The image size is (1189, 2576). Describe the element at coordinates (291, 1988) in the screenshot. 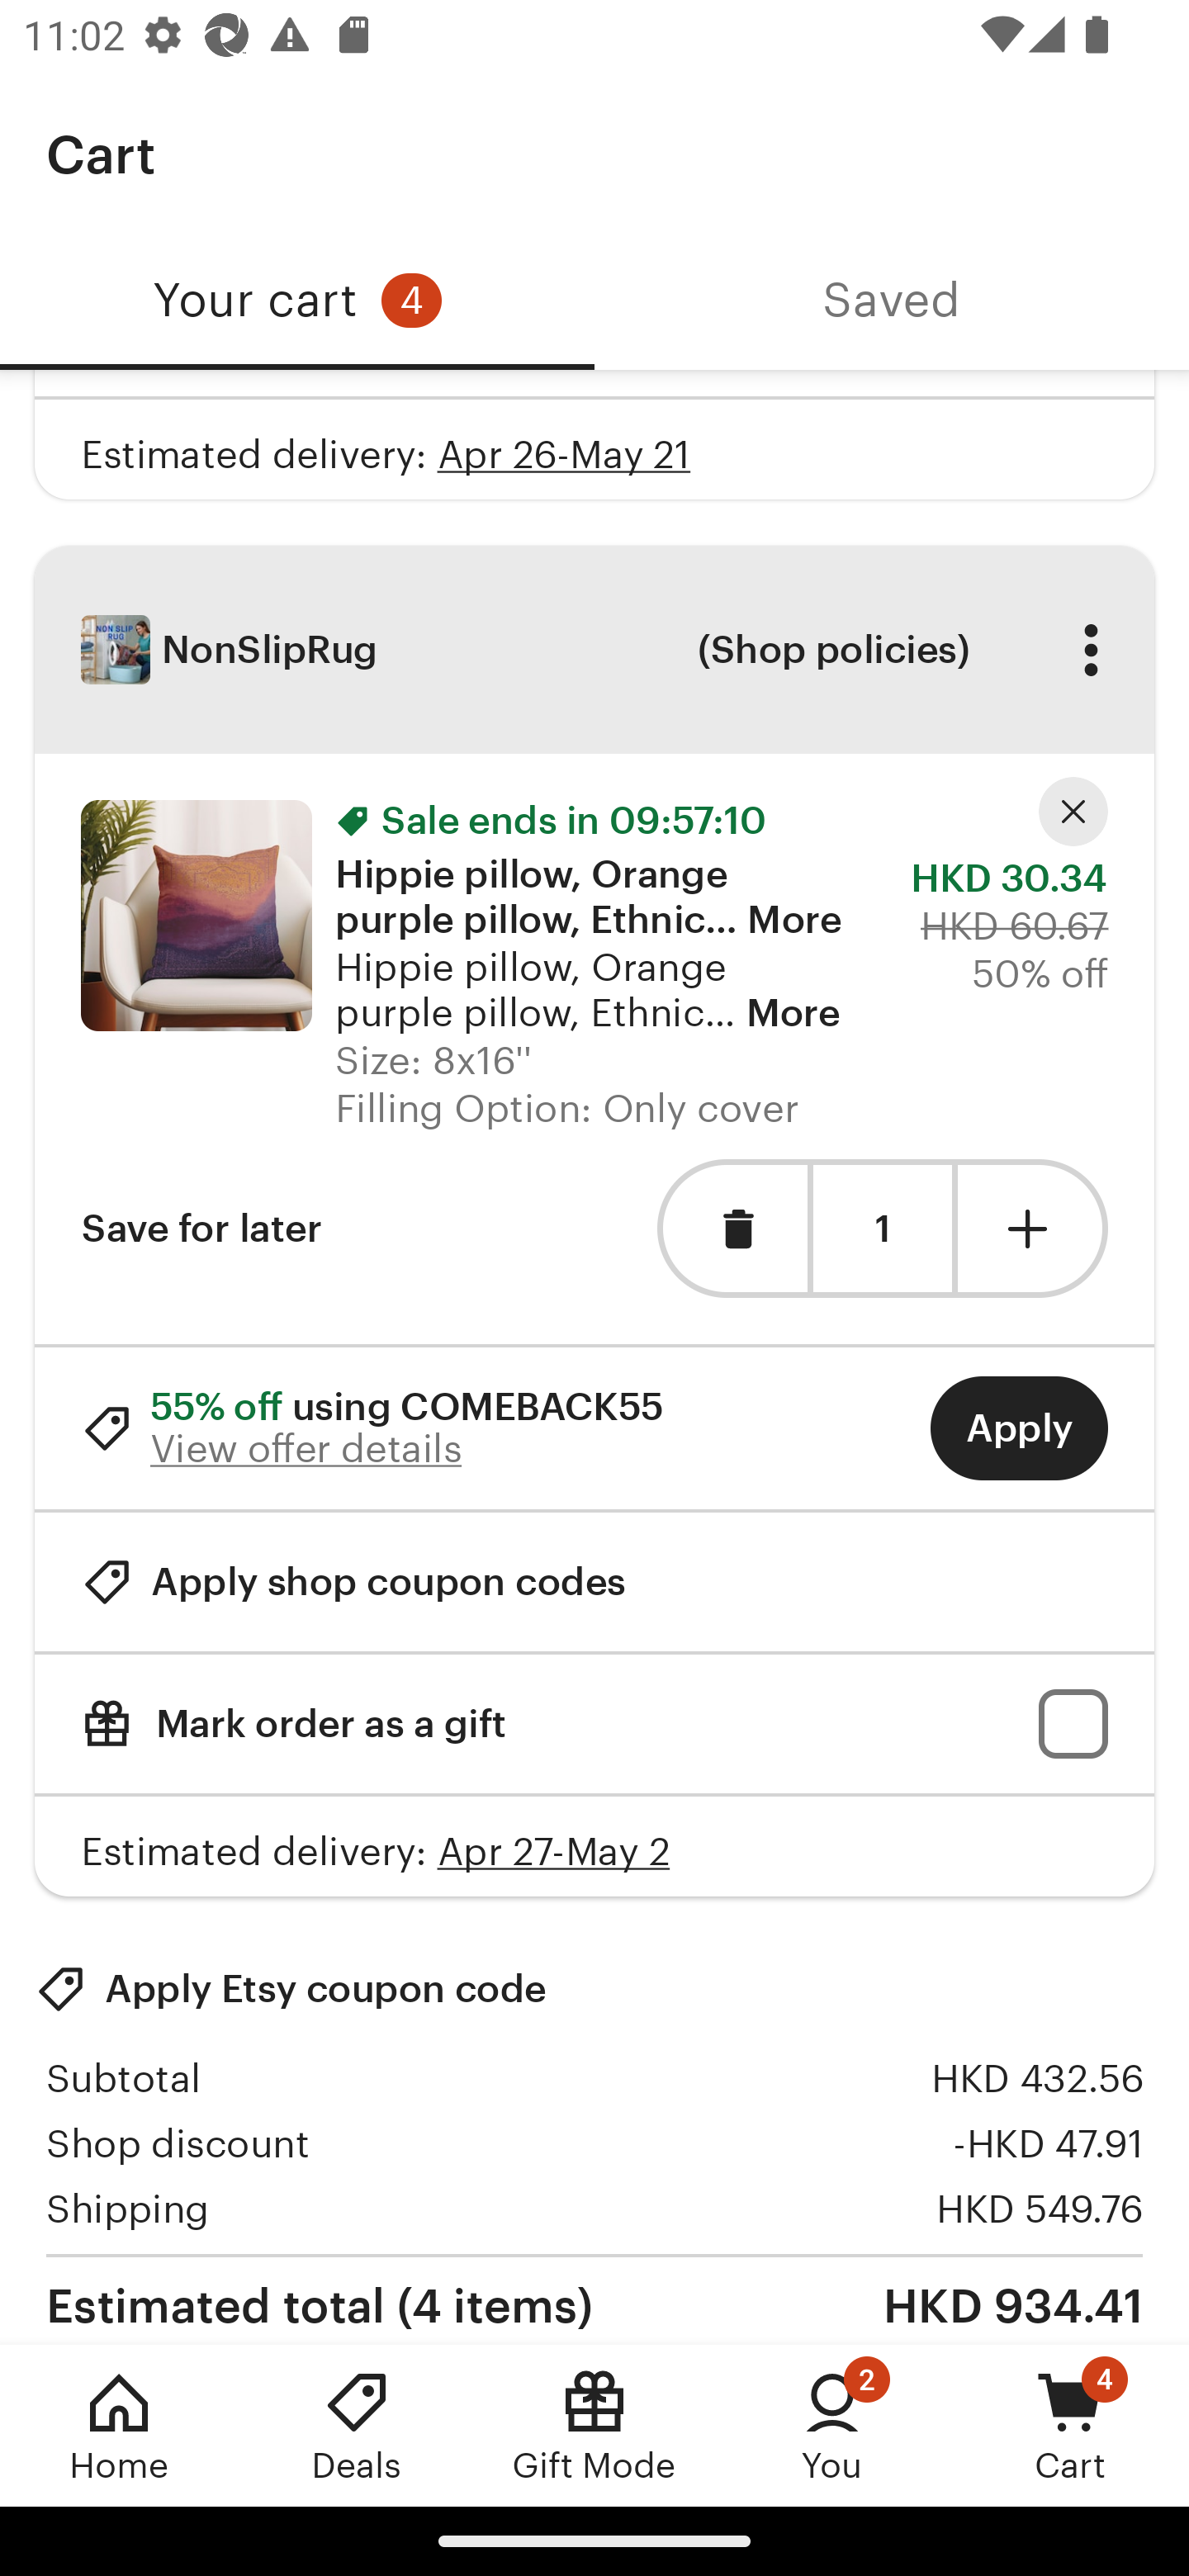

I see `Apply Etsy coupon code` at that location.